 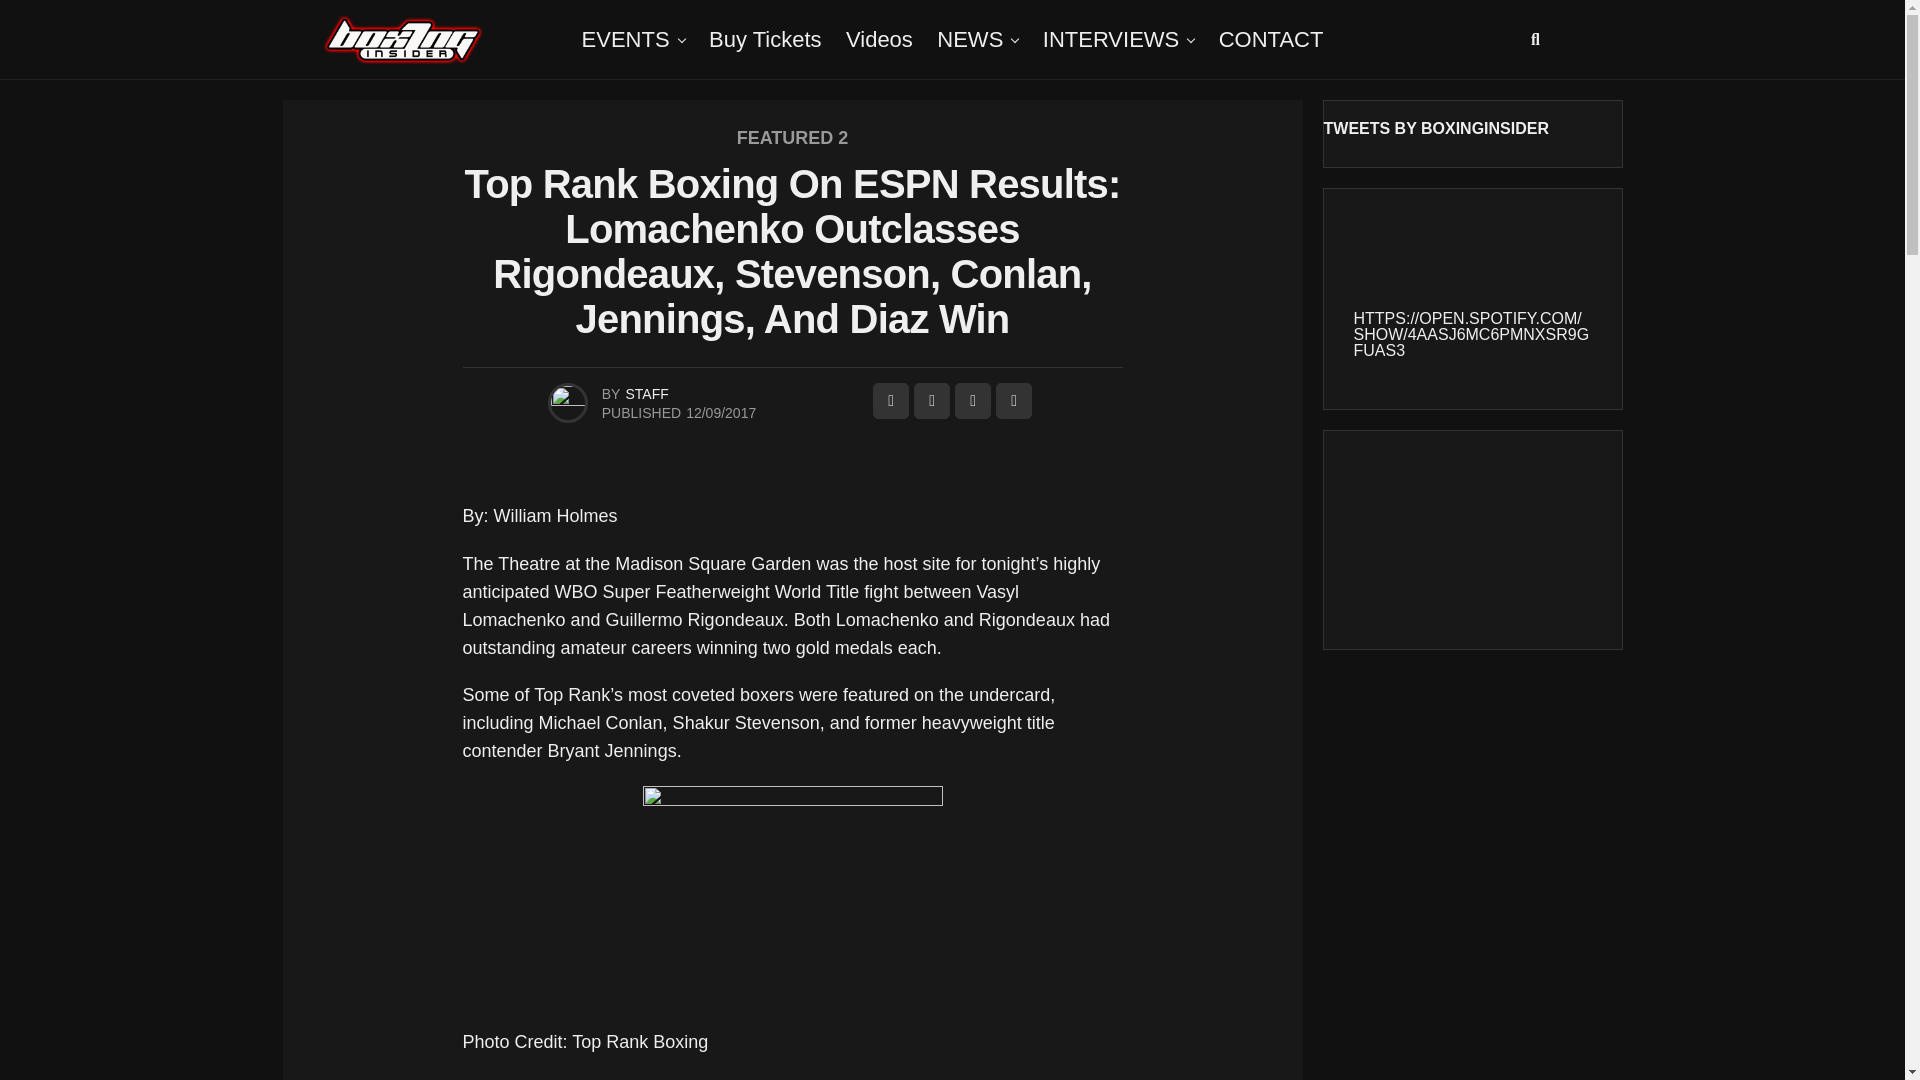 I want to click on NEWS, so click(x=970, y=40).